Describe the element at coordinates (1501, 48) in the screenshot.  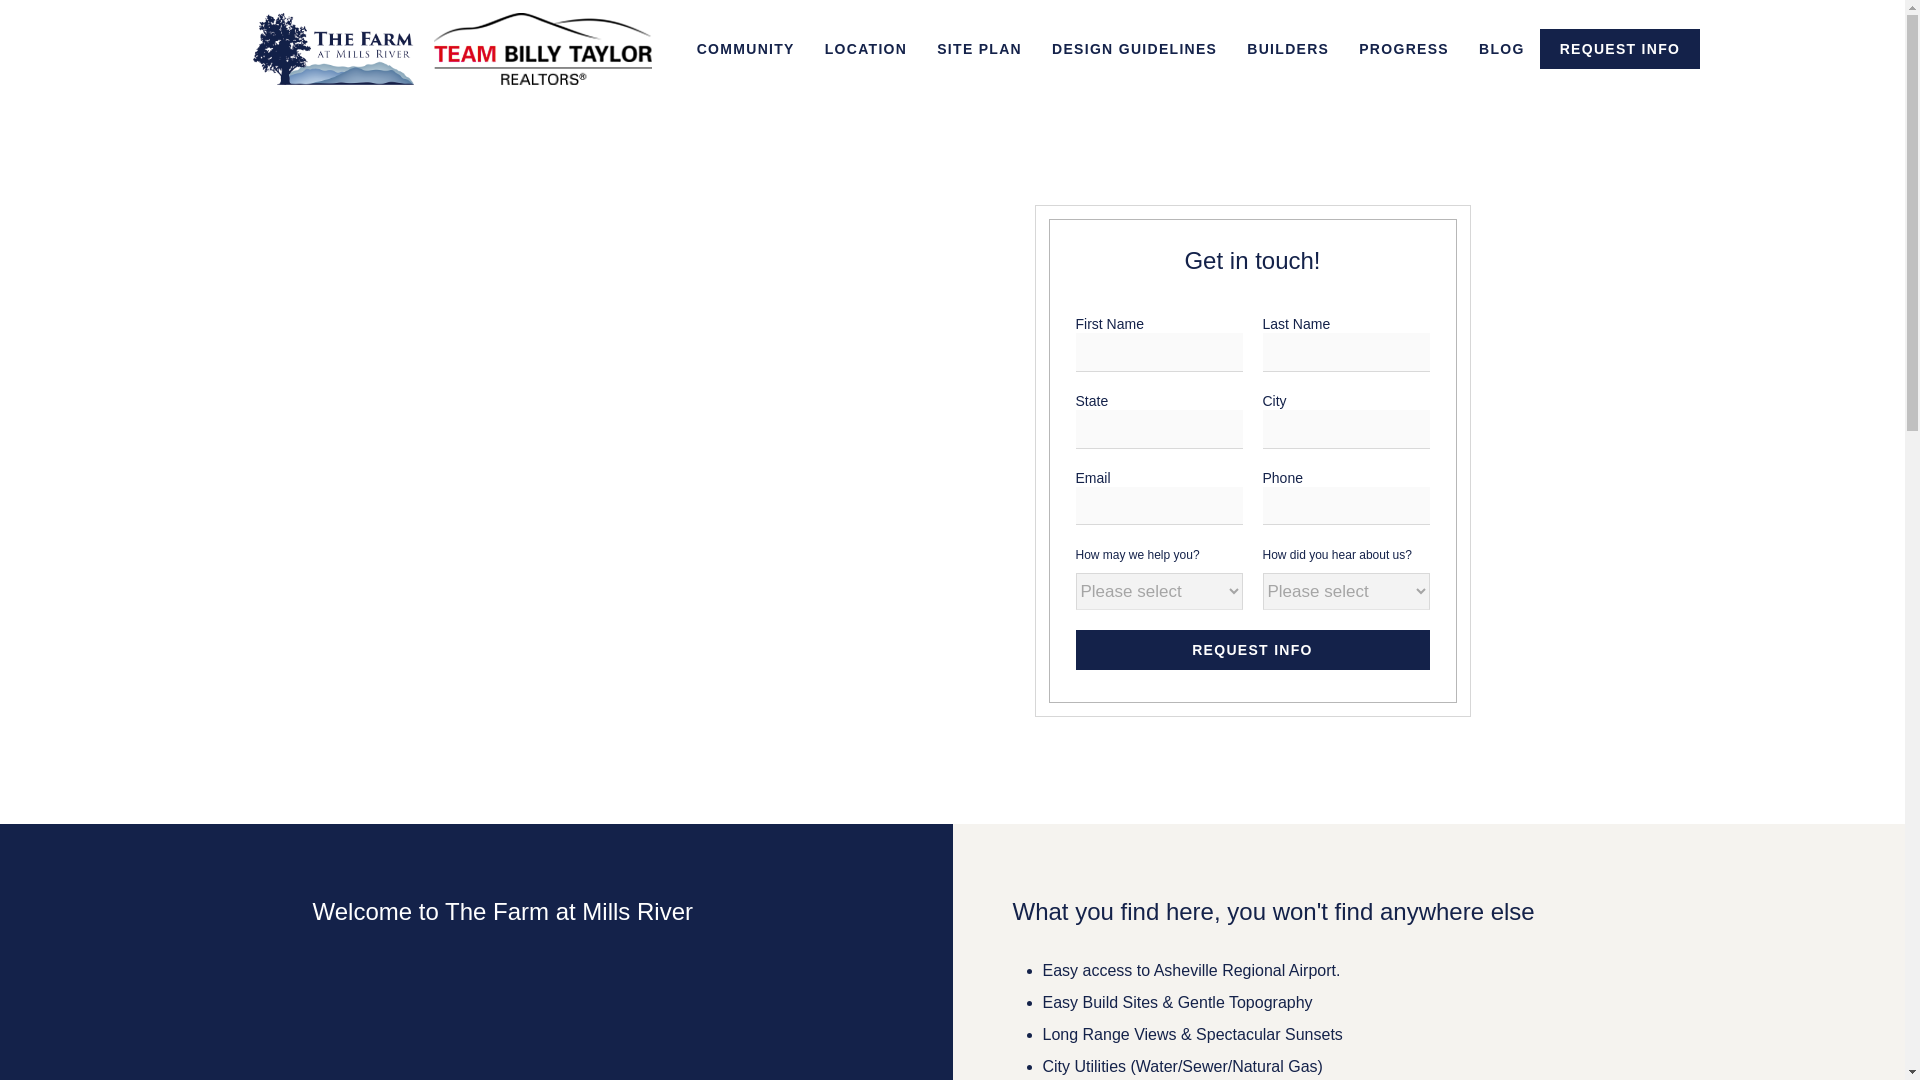
I see `BLOG` at that location.